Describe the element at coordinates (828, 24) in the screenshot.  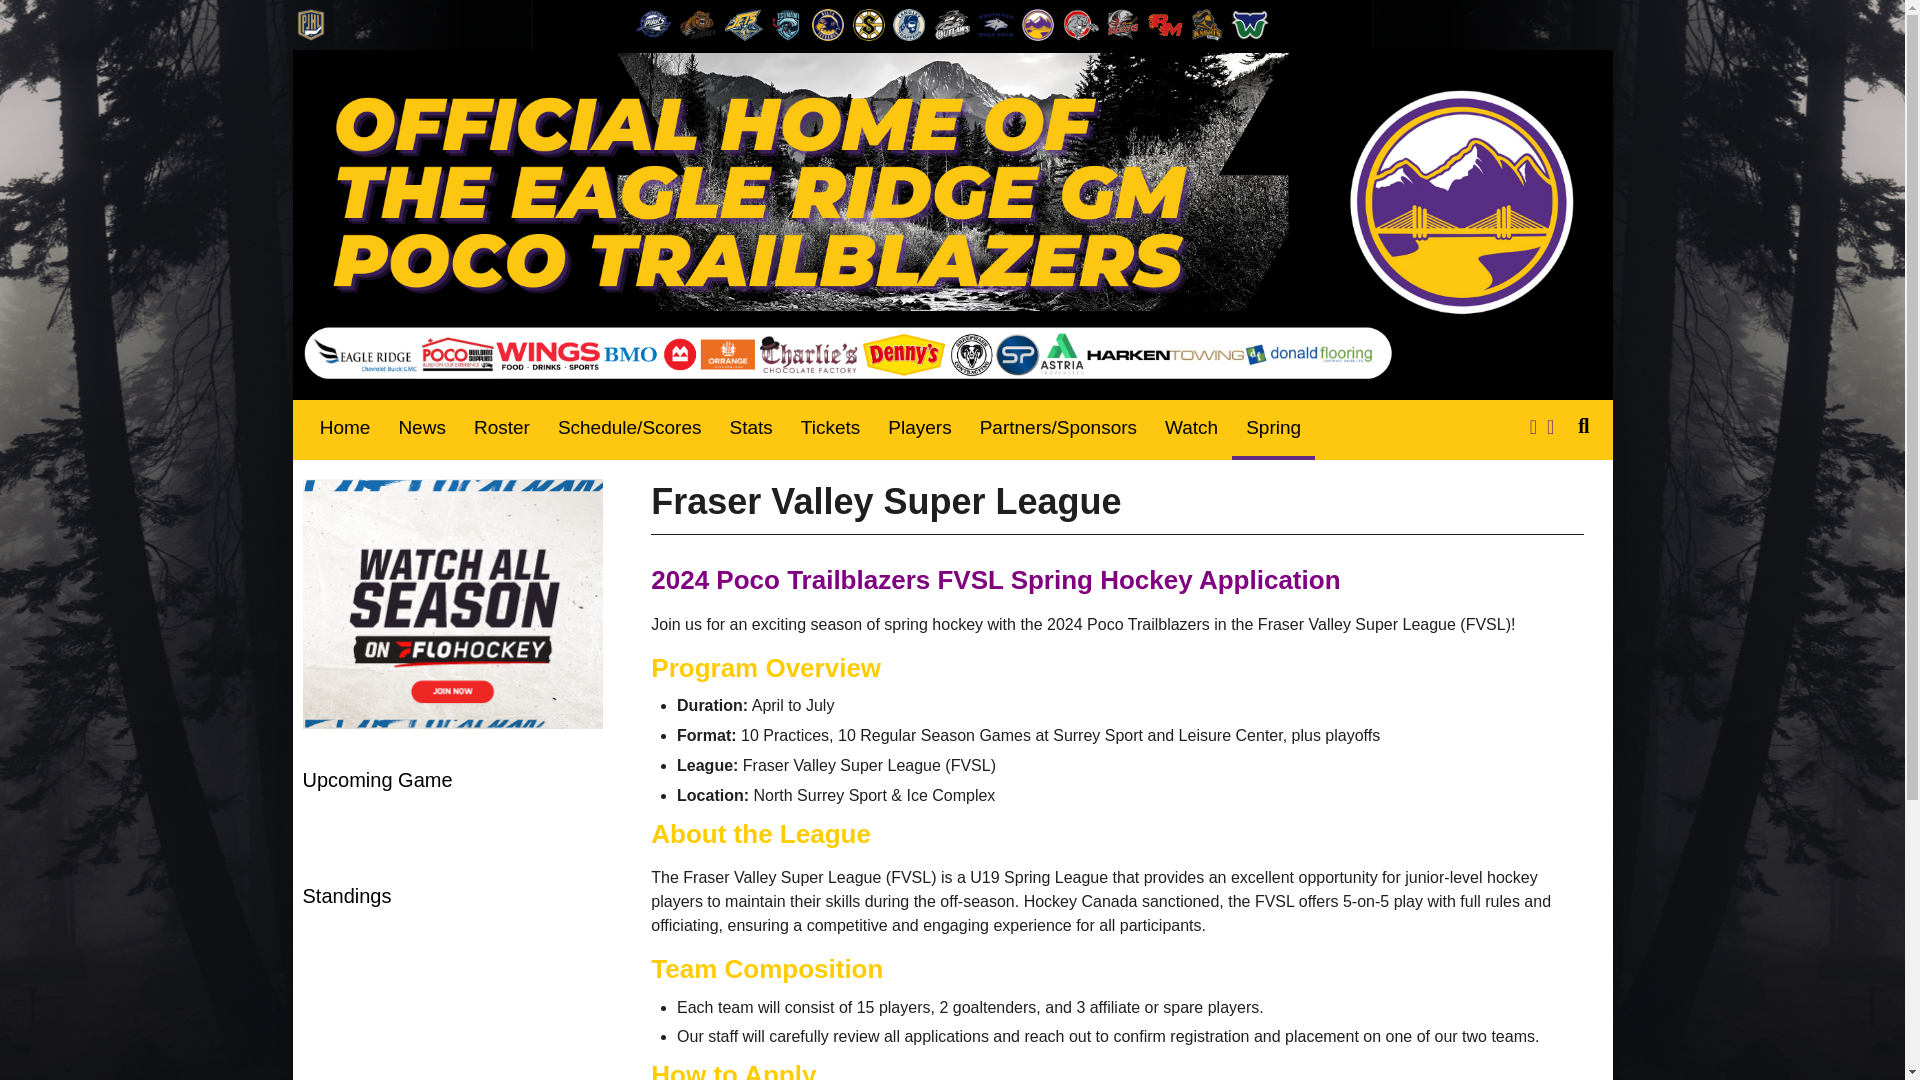
I see `Delta Ice Hawks` at that location.